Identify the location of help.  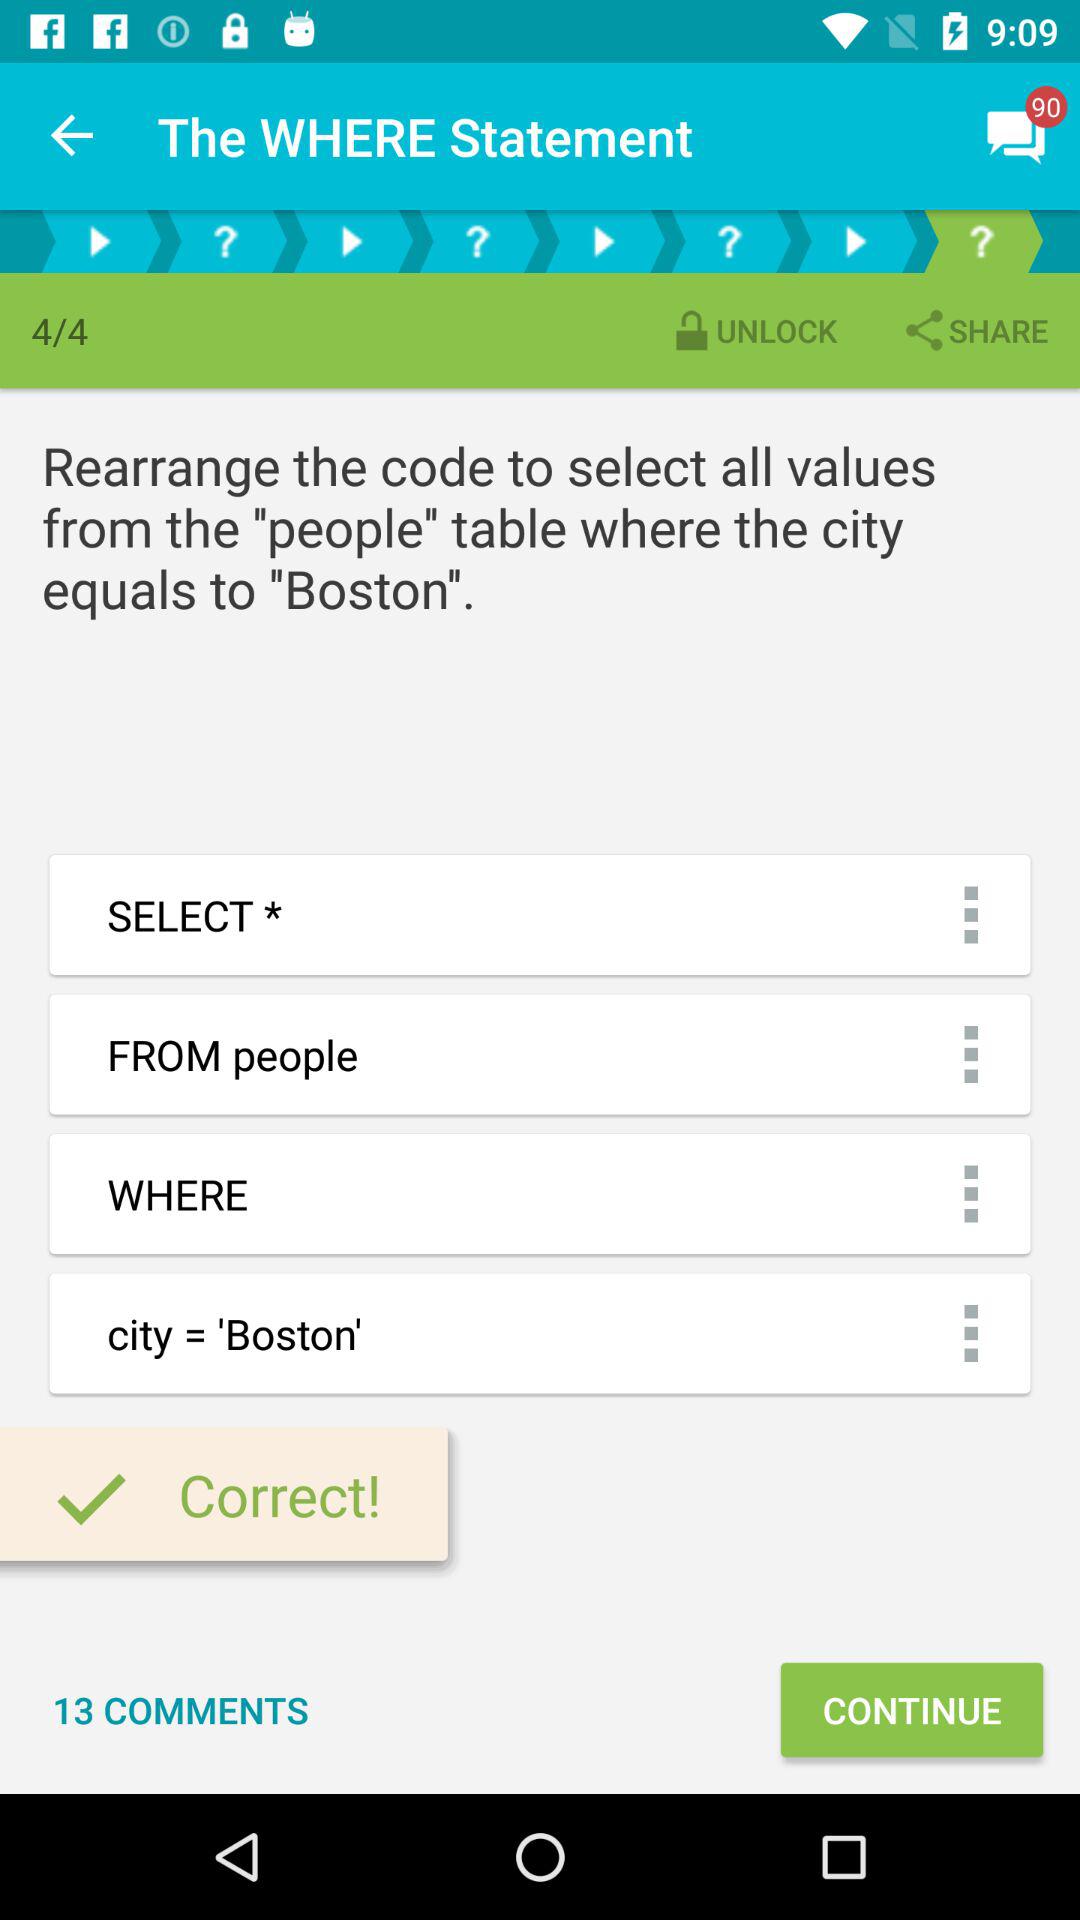
(981, 242).